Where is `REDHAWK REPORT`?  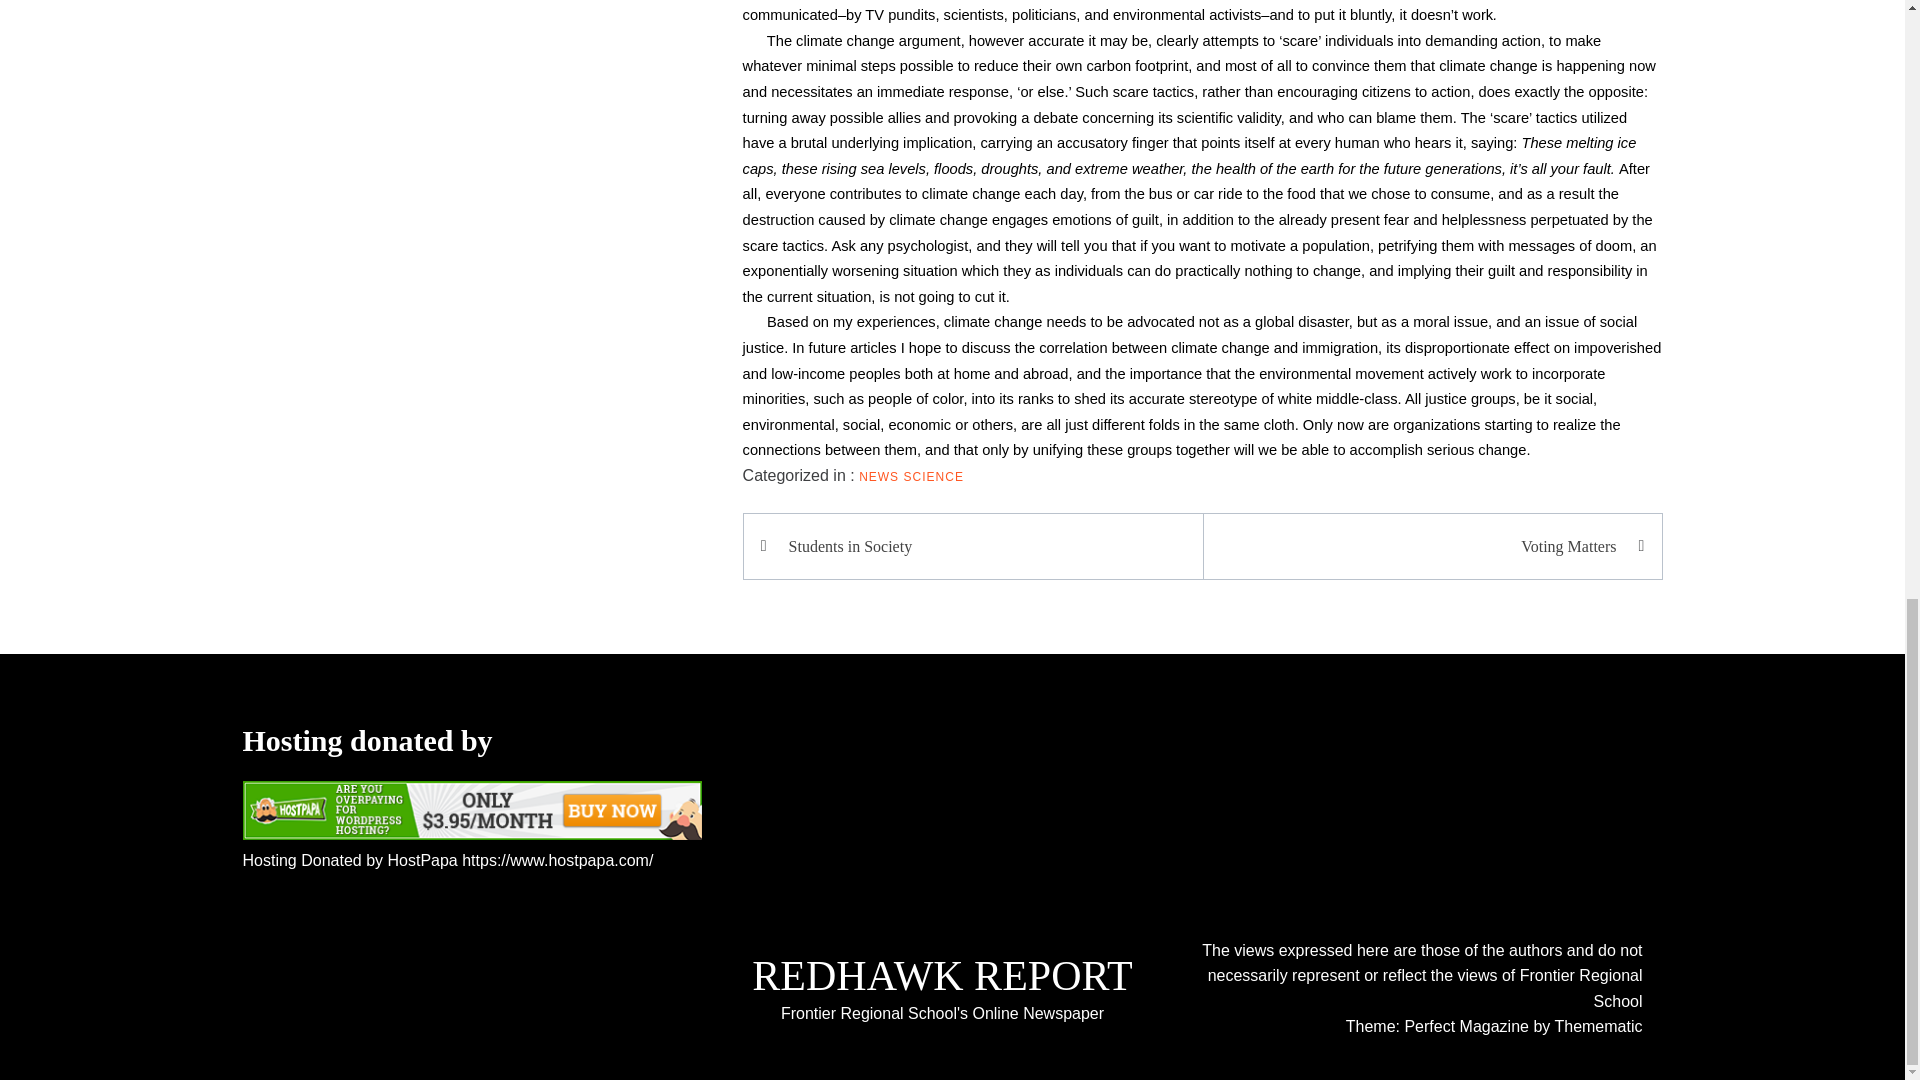
REDHAWK REPORT is located at coordinates (942, 976).